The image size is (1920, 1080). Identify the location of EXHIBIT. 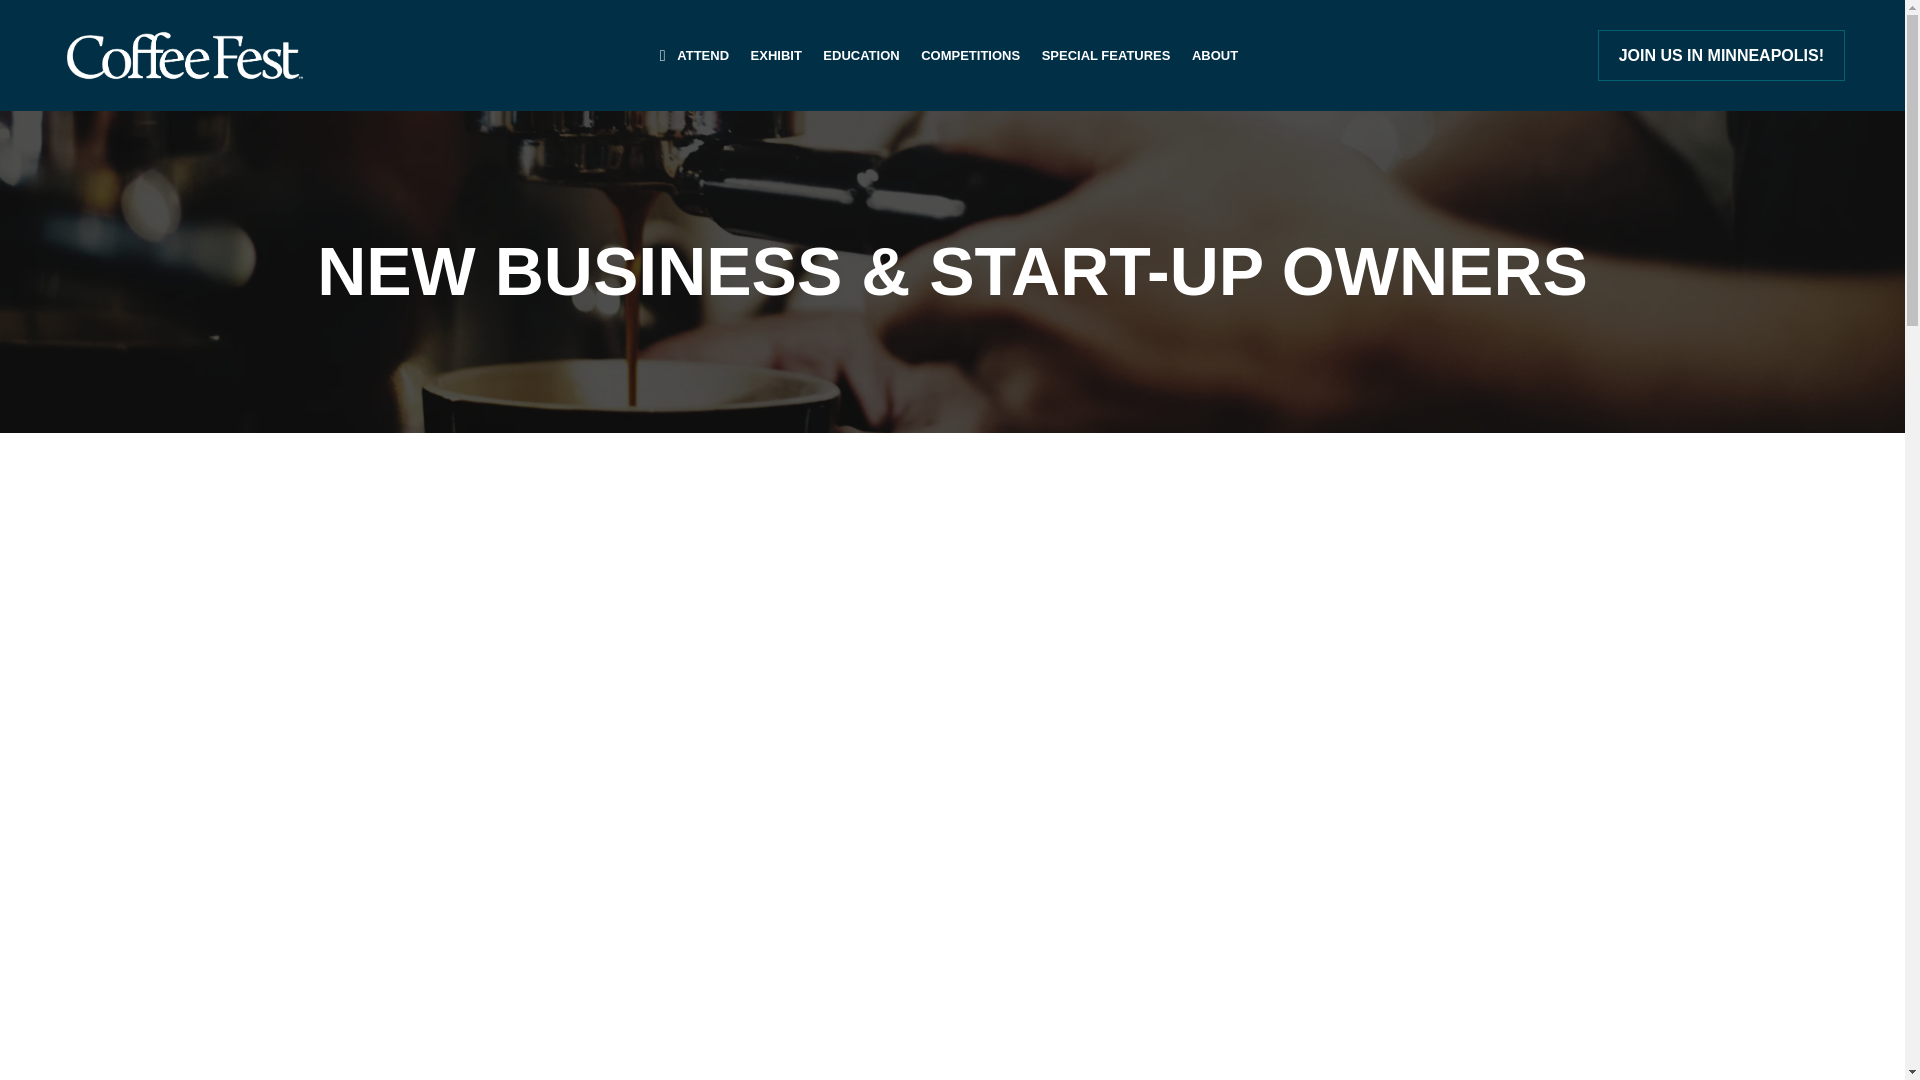
(776, 56).